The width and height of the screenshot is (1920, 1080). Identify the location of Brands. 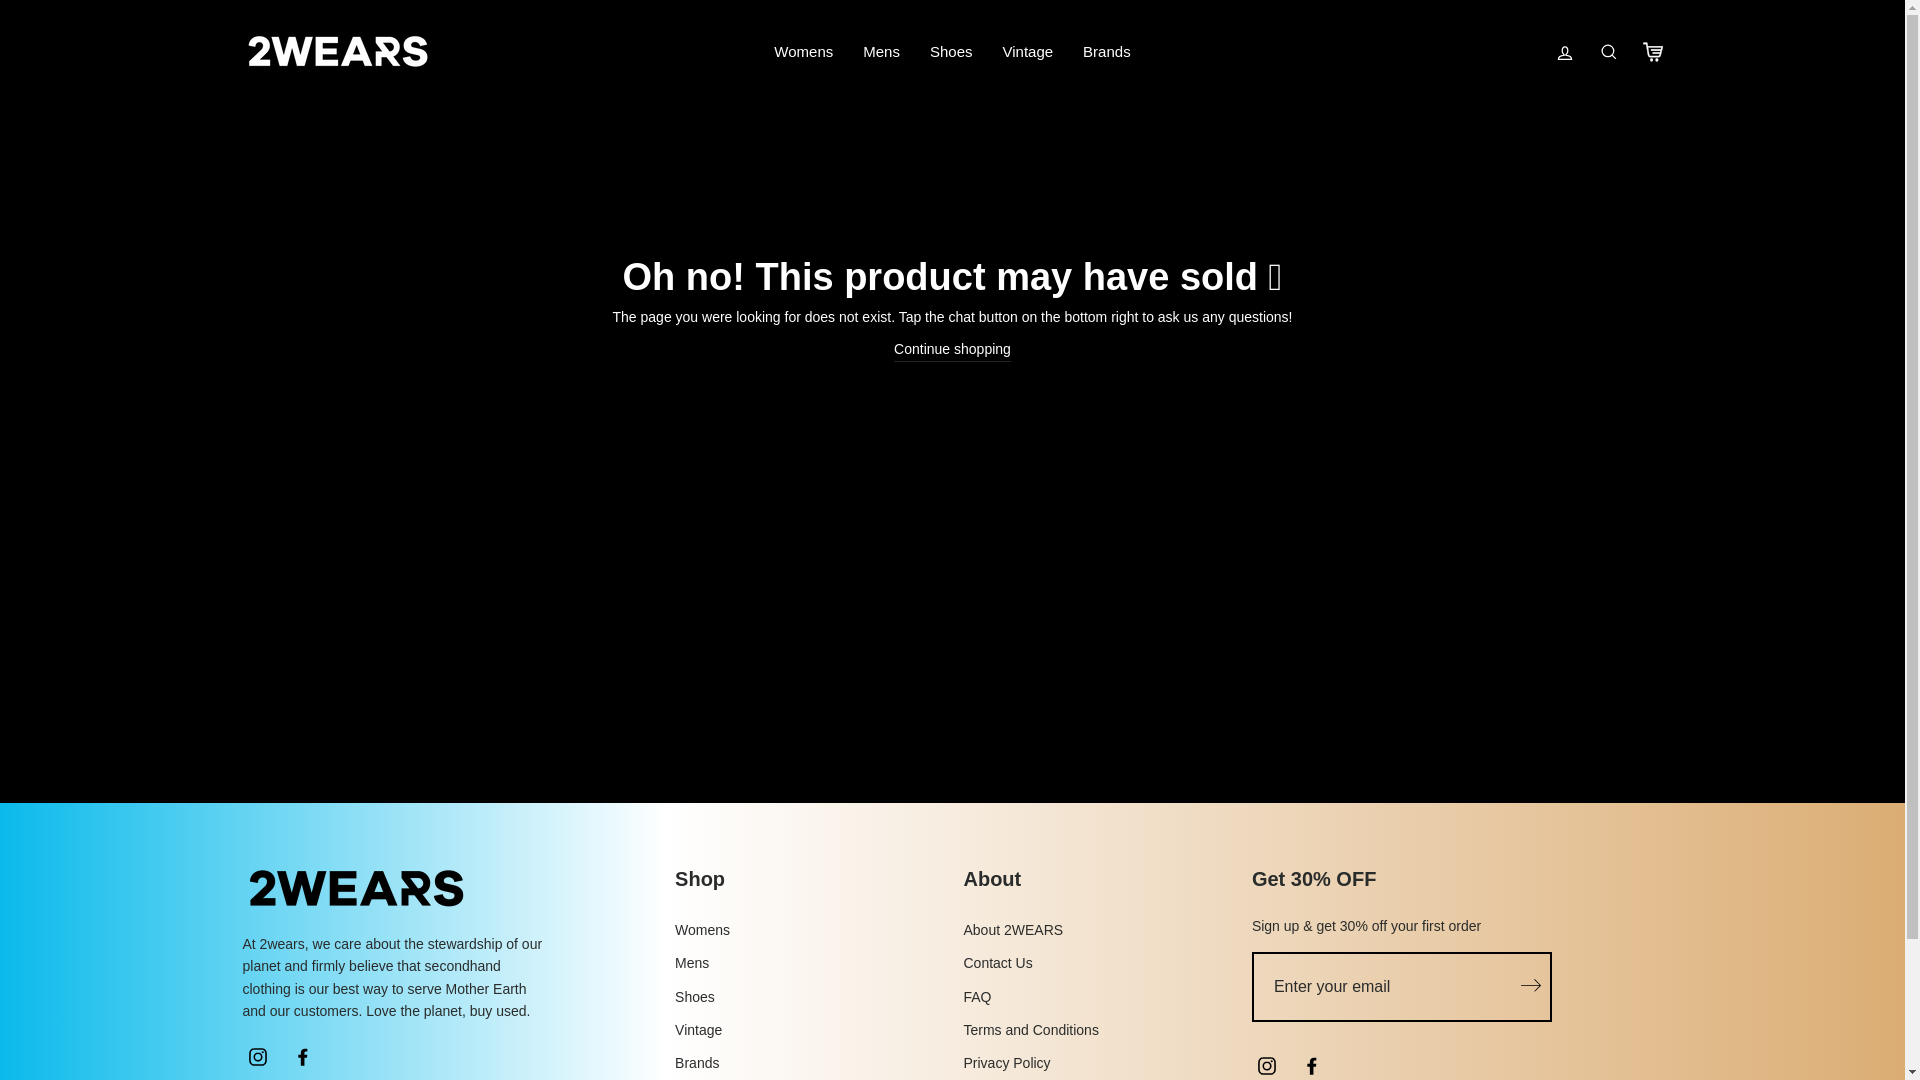
(697, 1063).